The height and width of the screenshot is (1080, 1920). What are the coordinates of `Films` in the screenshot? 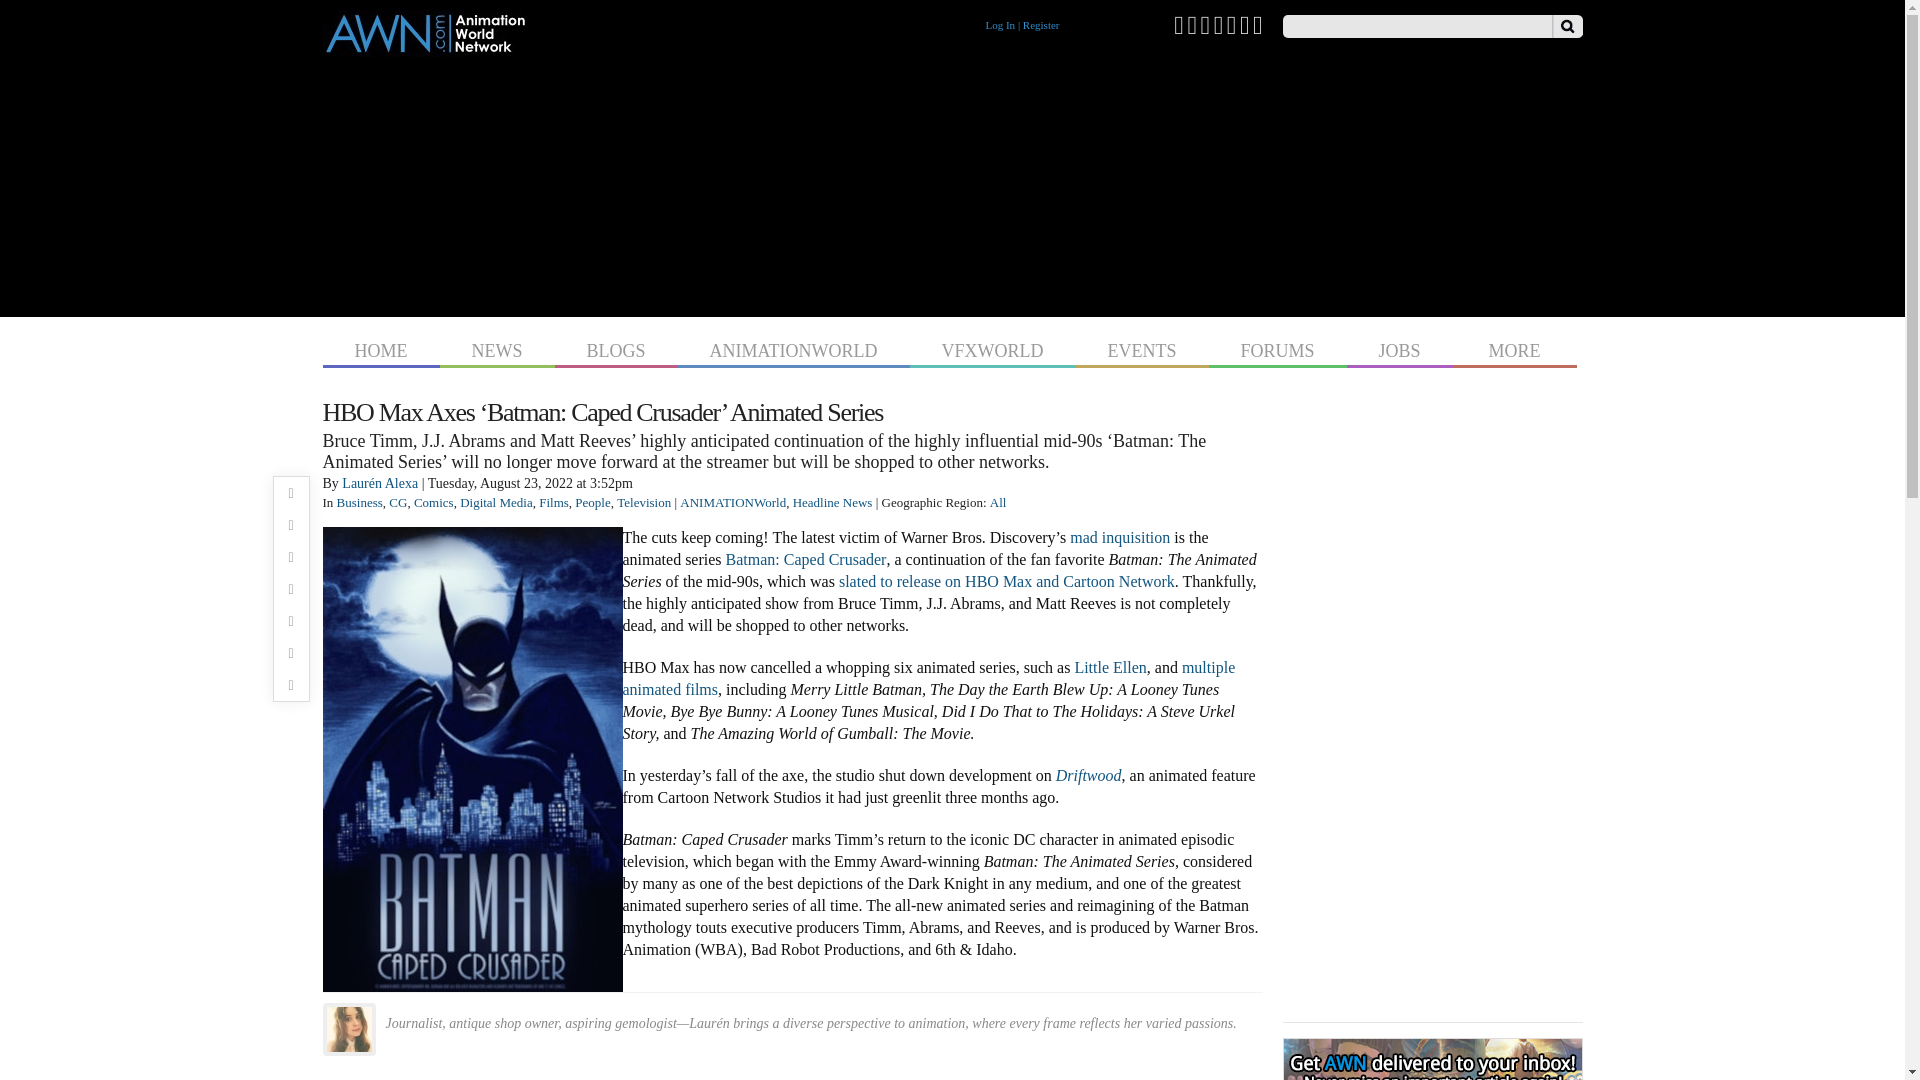 It's located at (554, 502).